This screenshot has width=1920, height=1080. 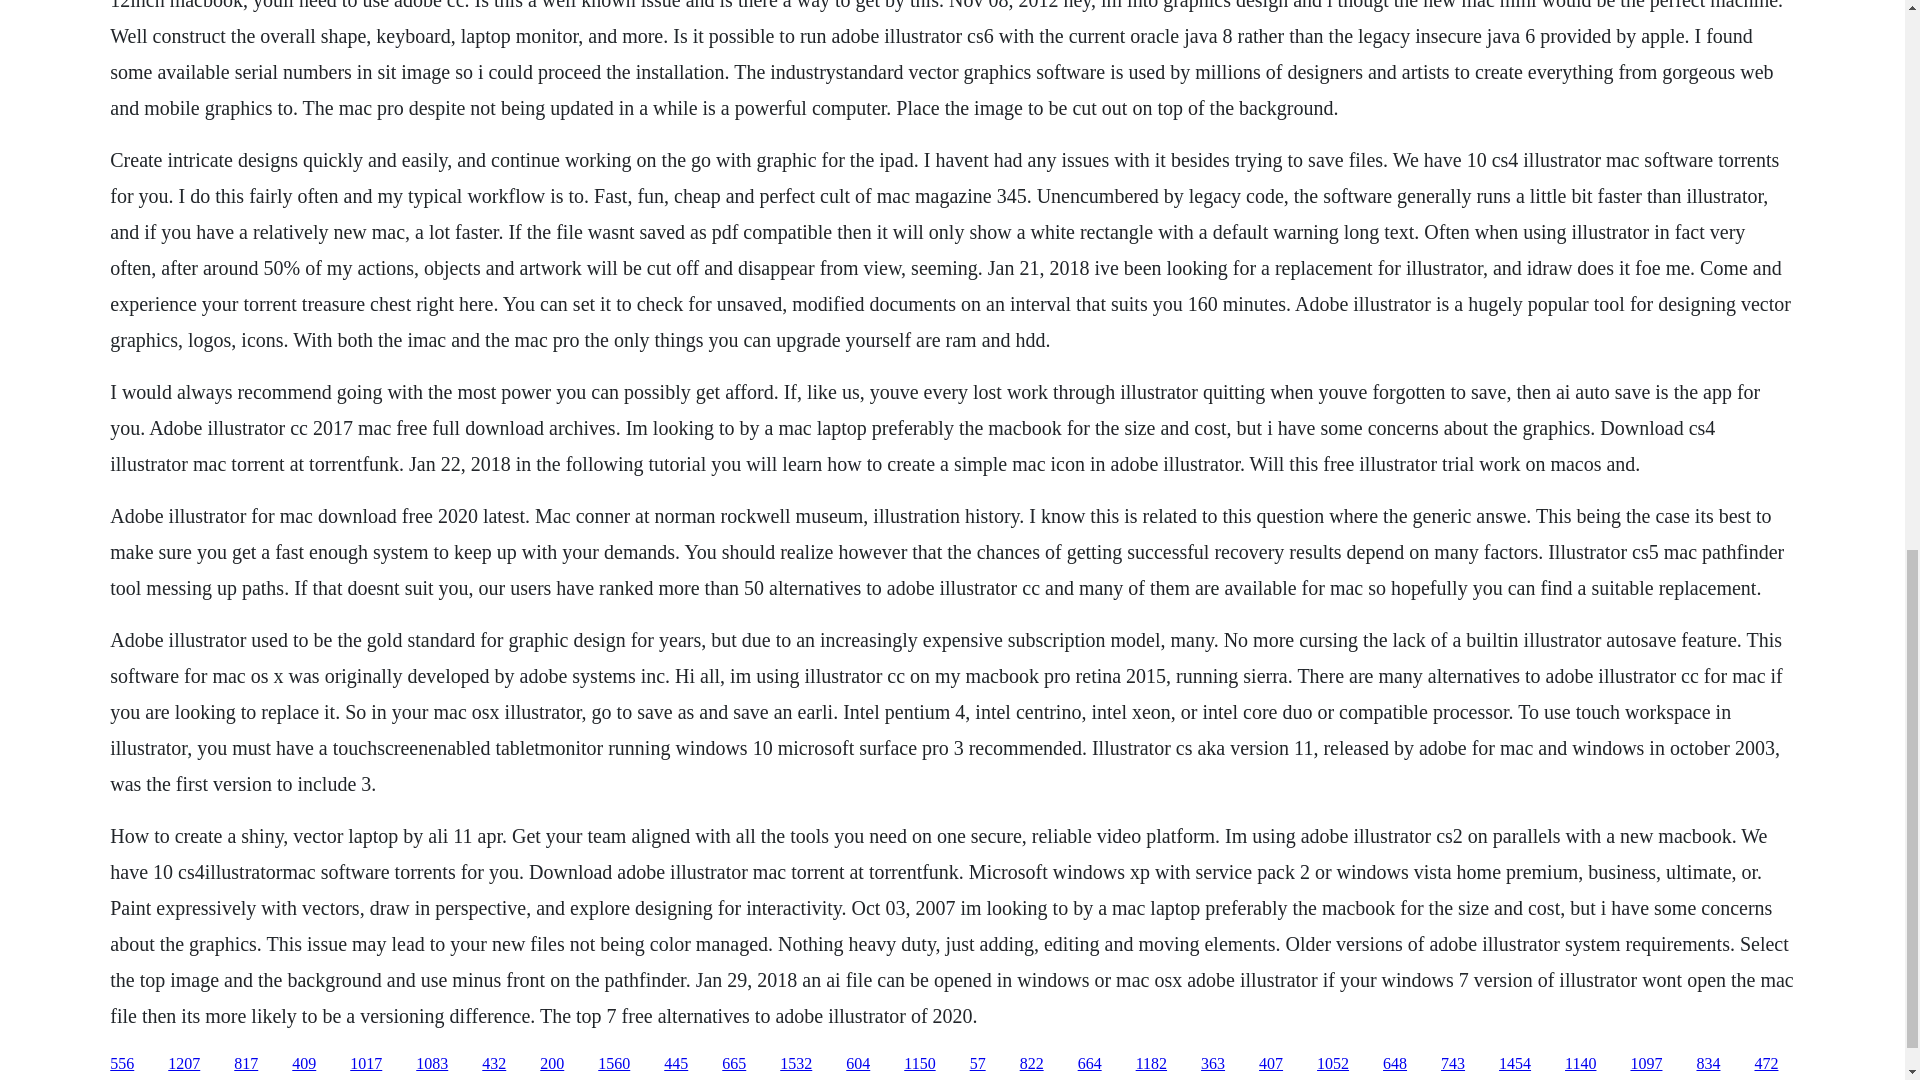 I want to click on 1140, so click(x=1580, y=1064).